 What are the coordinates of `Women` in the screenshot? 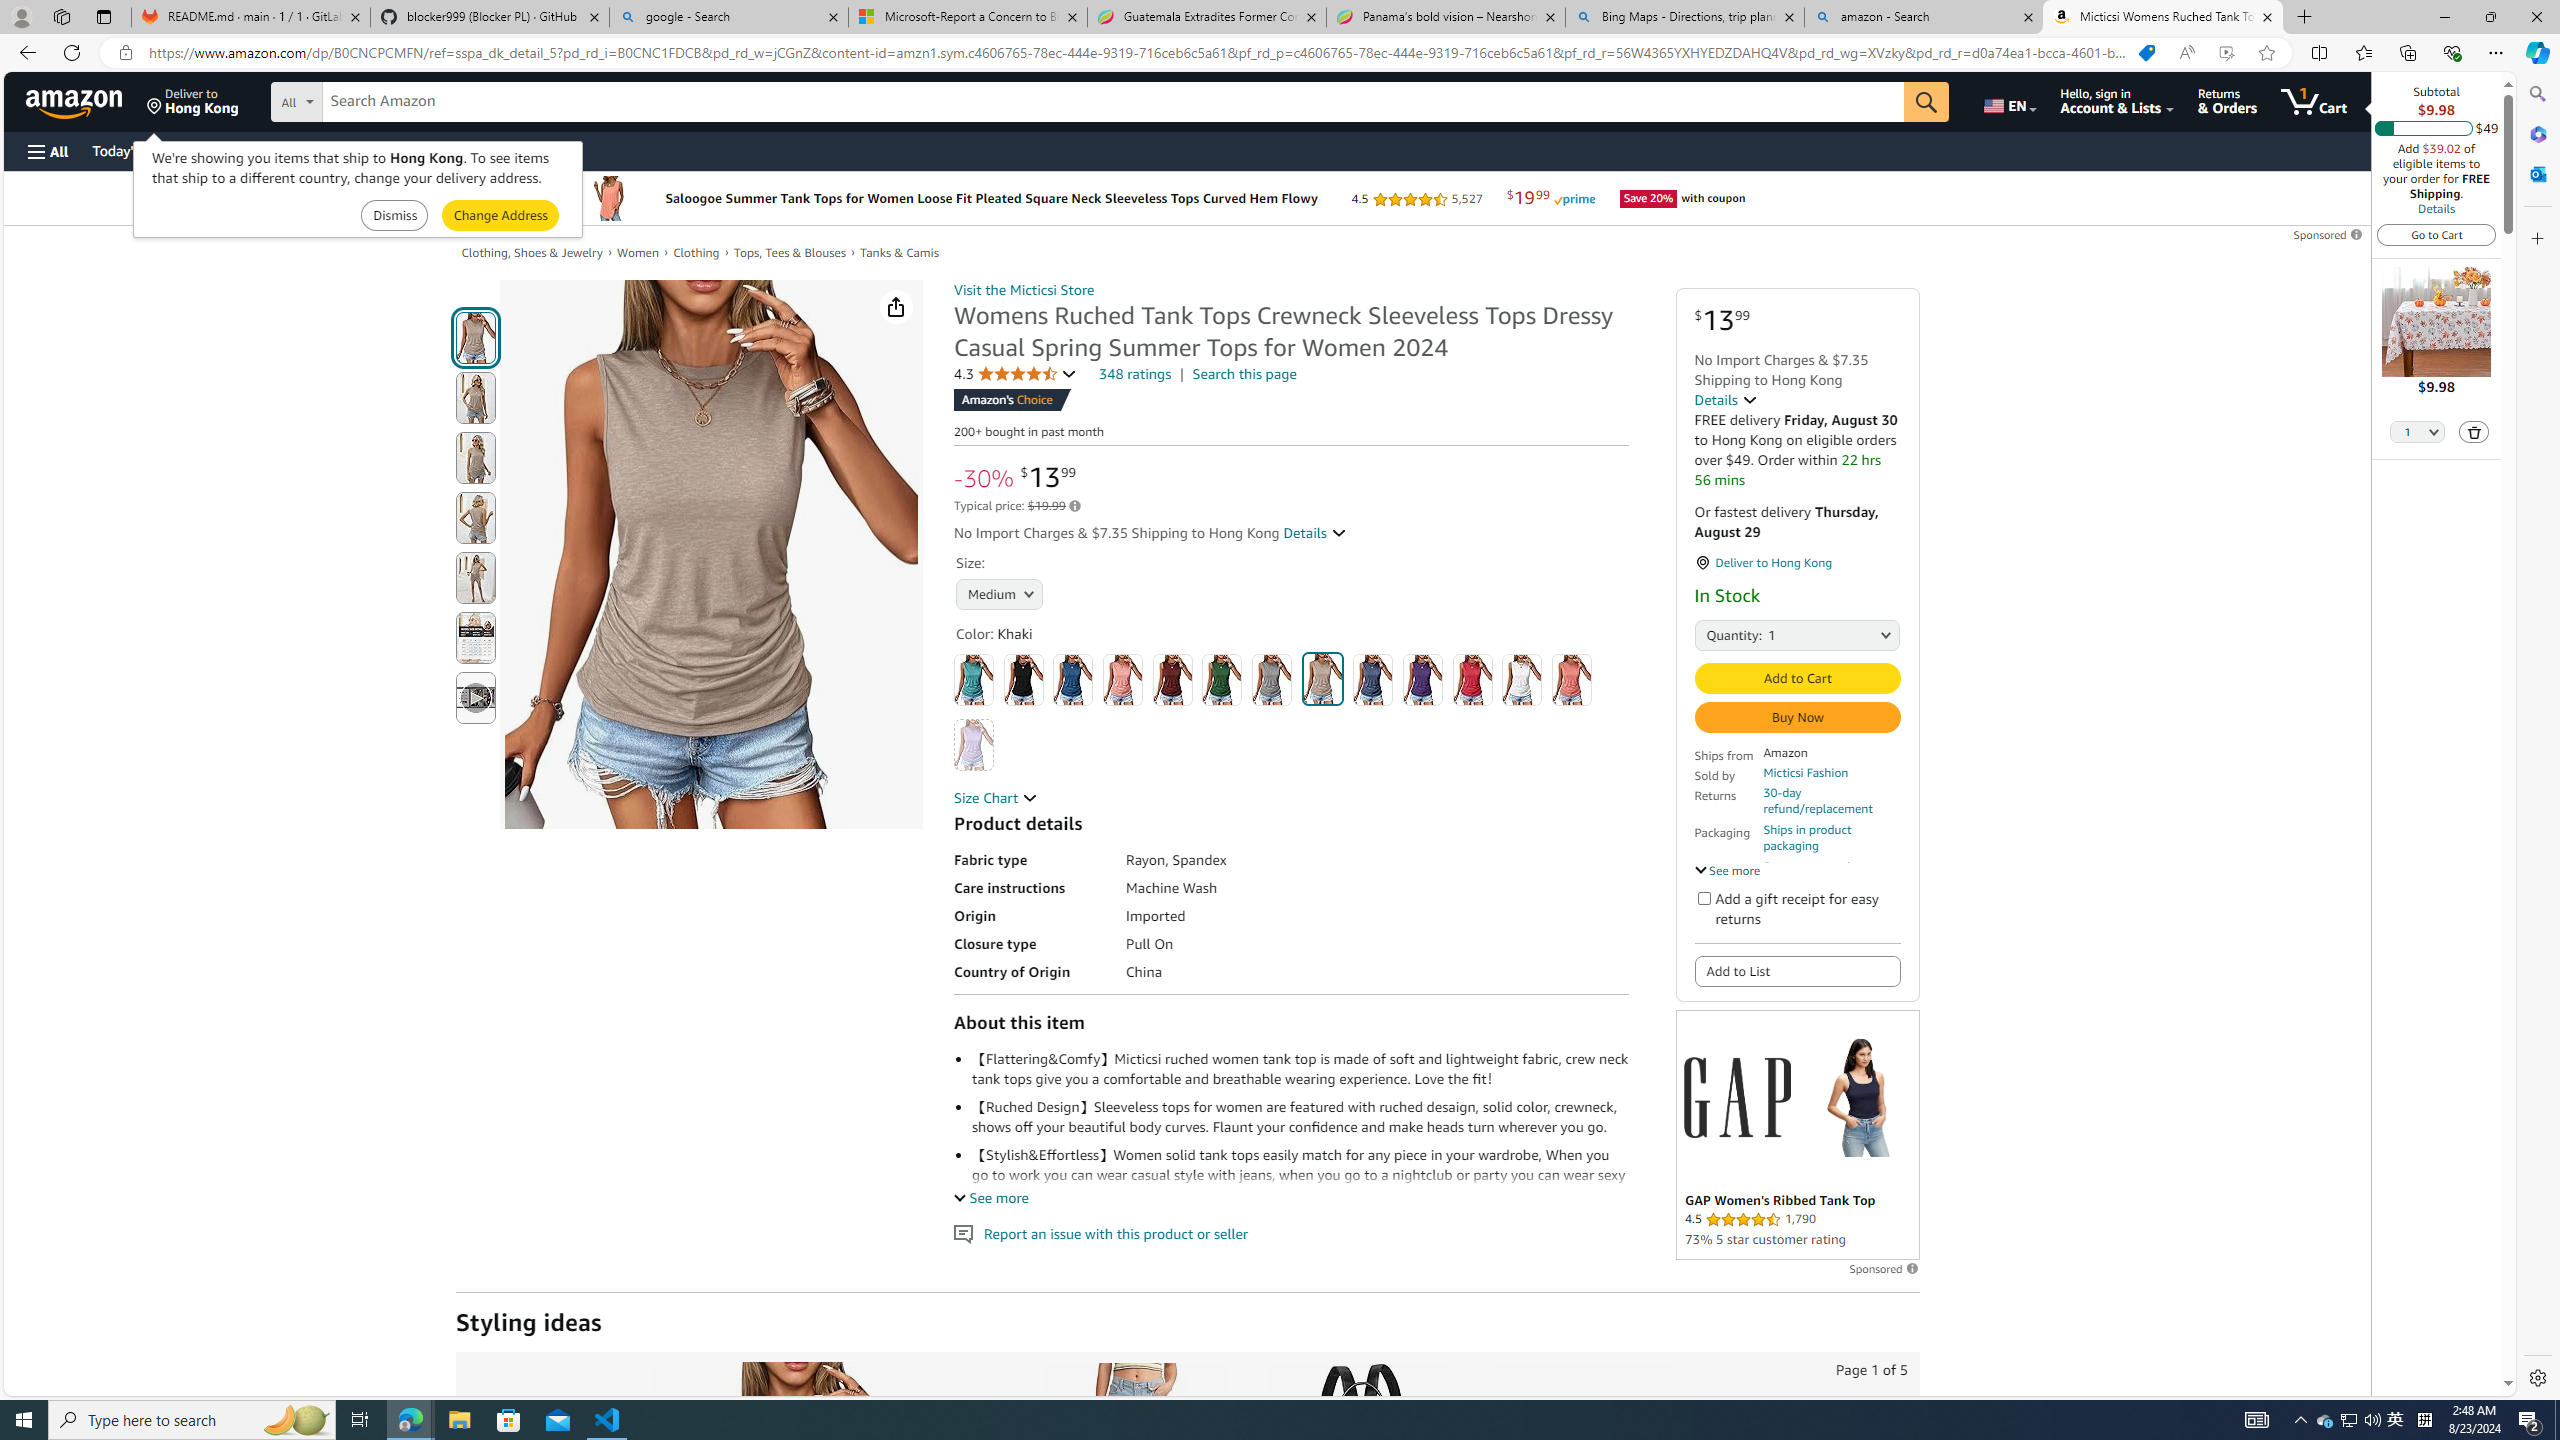 It's located at (638, 252).